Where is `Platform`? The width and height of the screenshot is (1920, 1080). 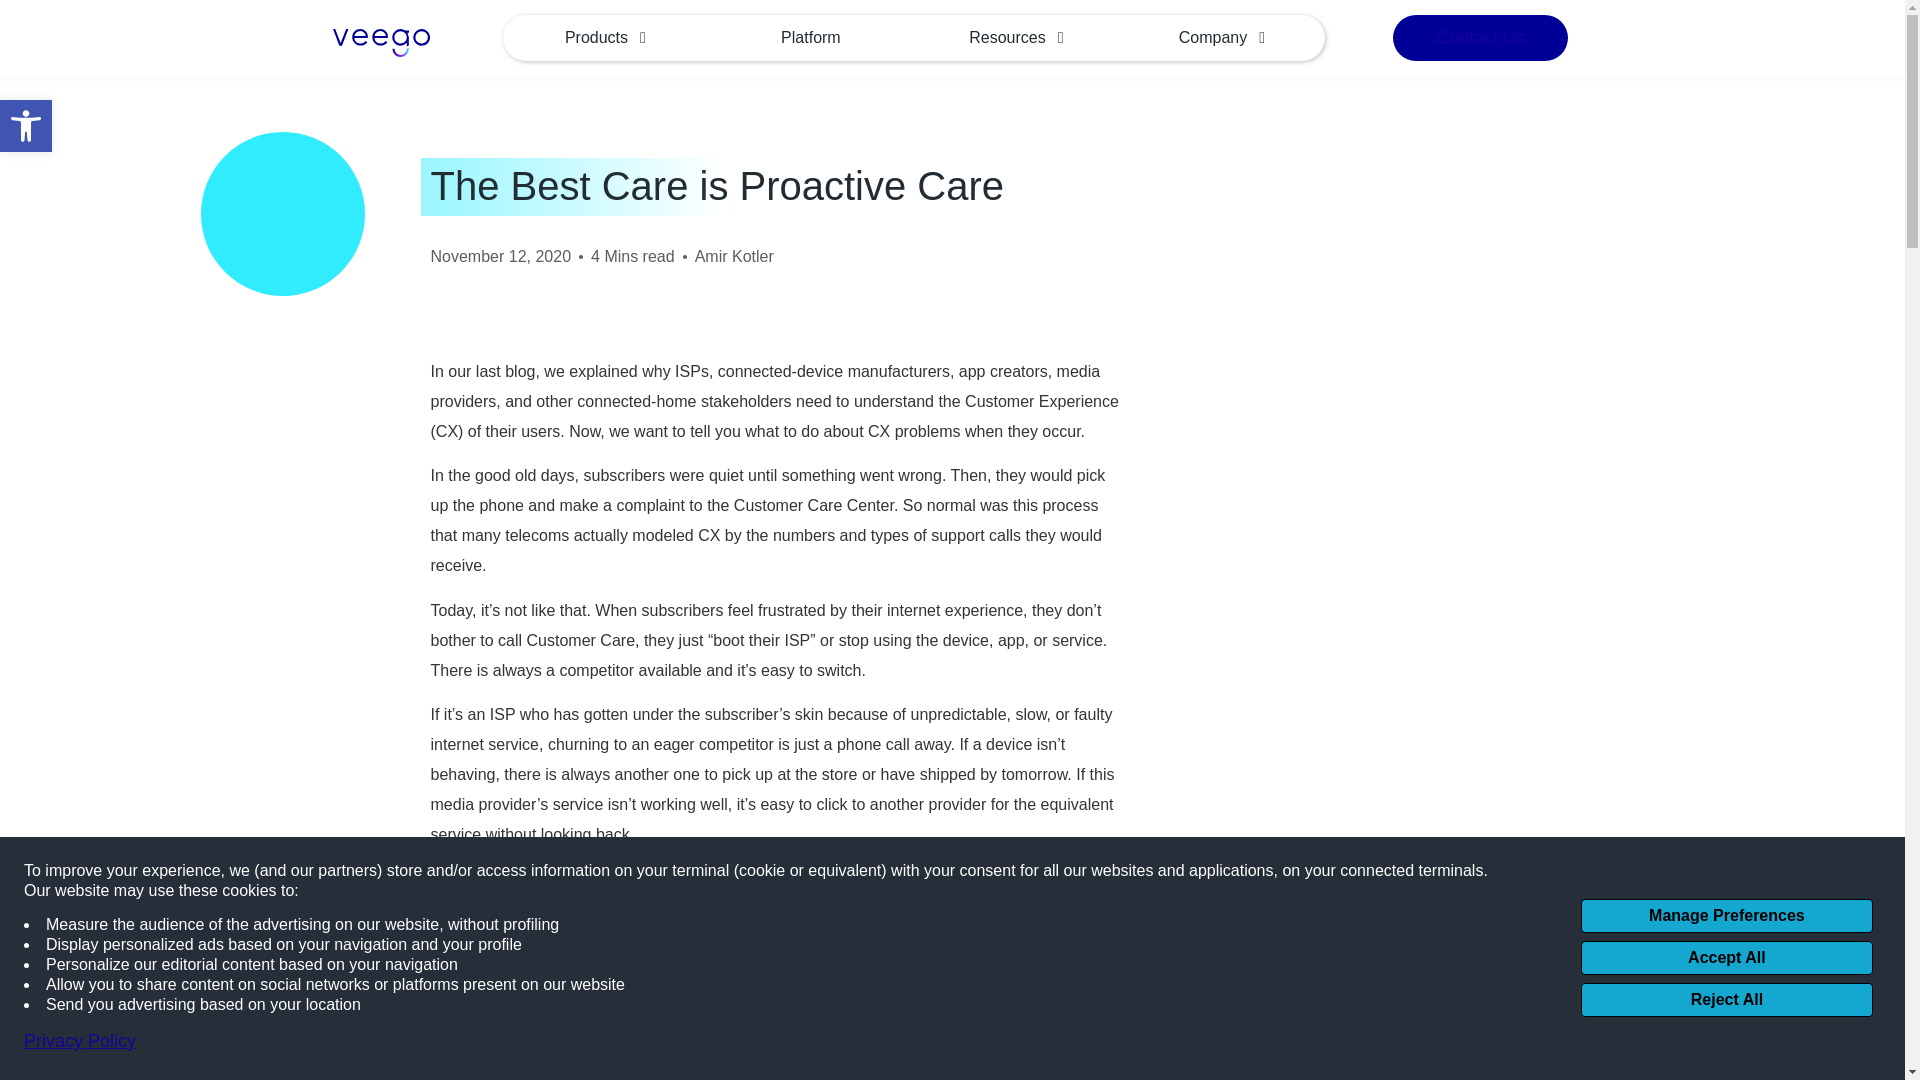
Platform is located at coordinates (606, 38).